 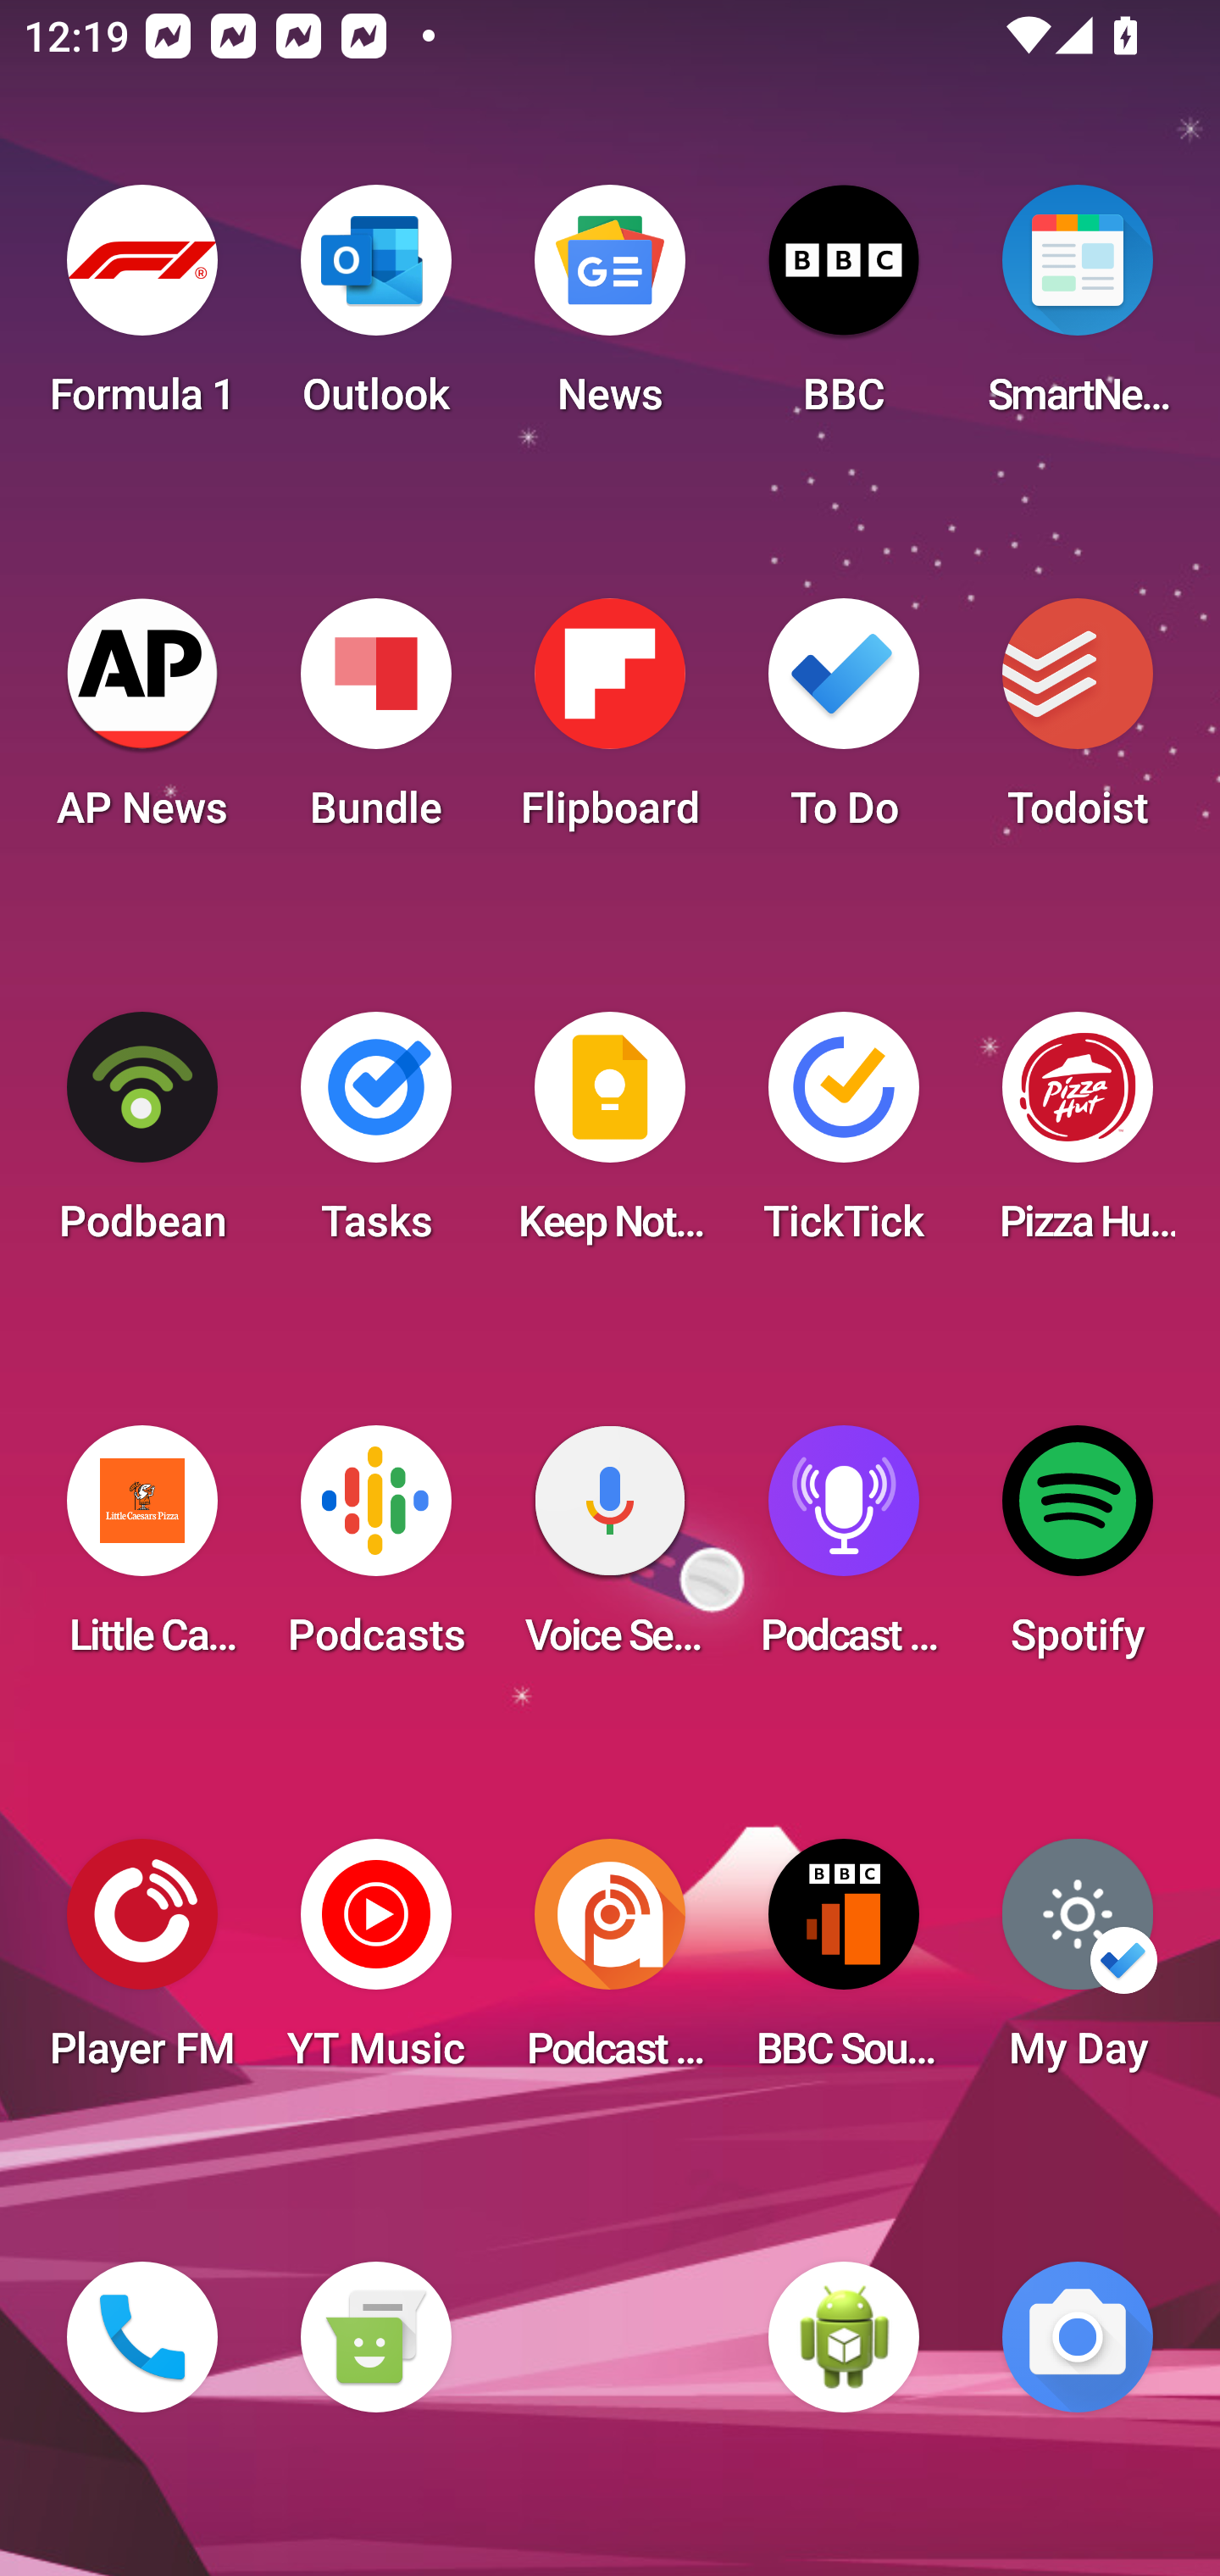 What do you see at coordinates (142, 724) in the screenshot?
I see `AP News` at bounding box center [142, 724].